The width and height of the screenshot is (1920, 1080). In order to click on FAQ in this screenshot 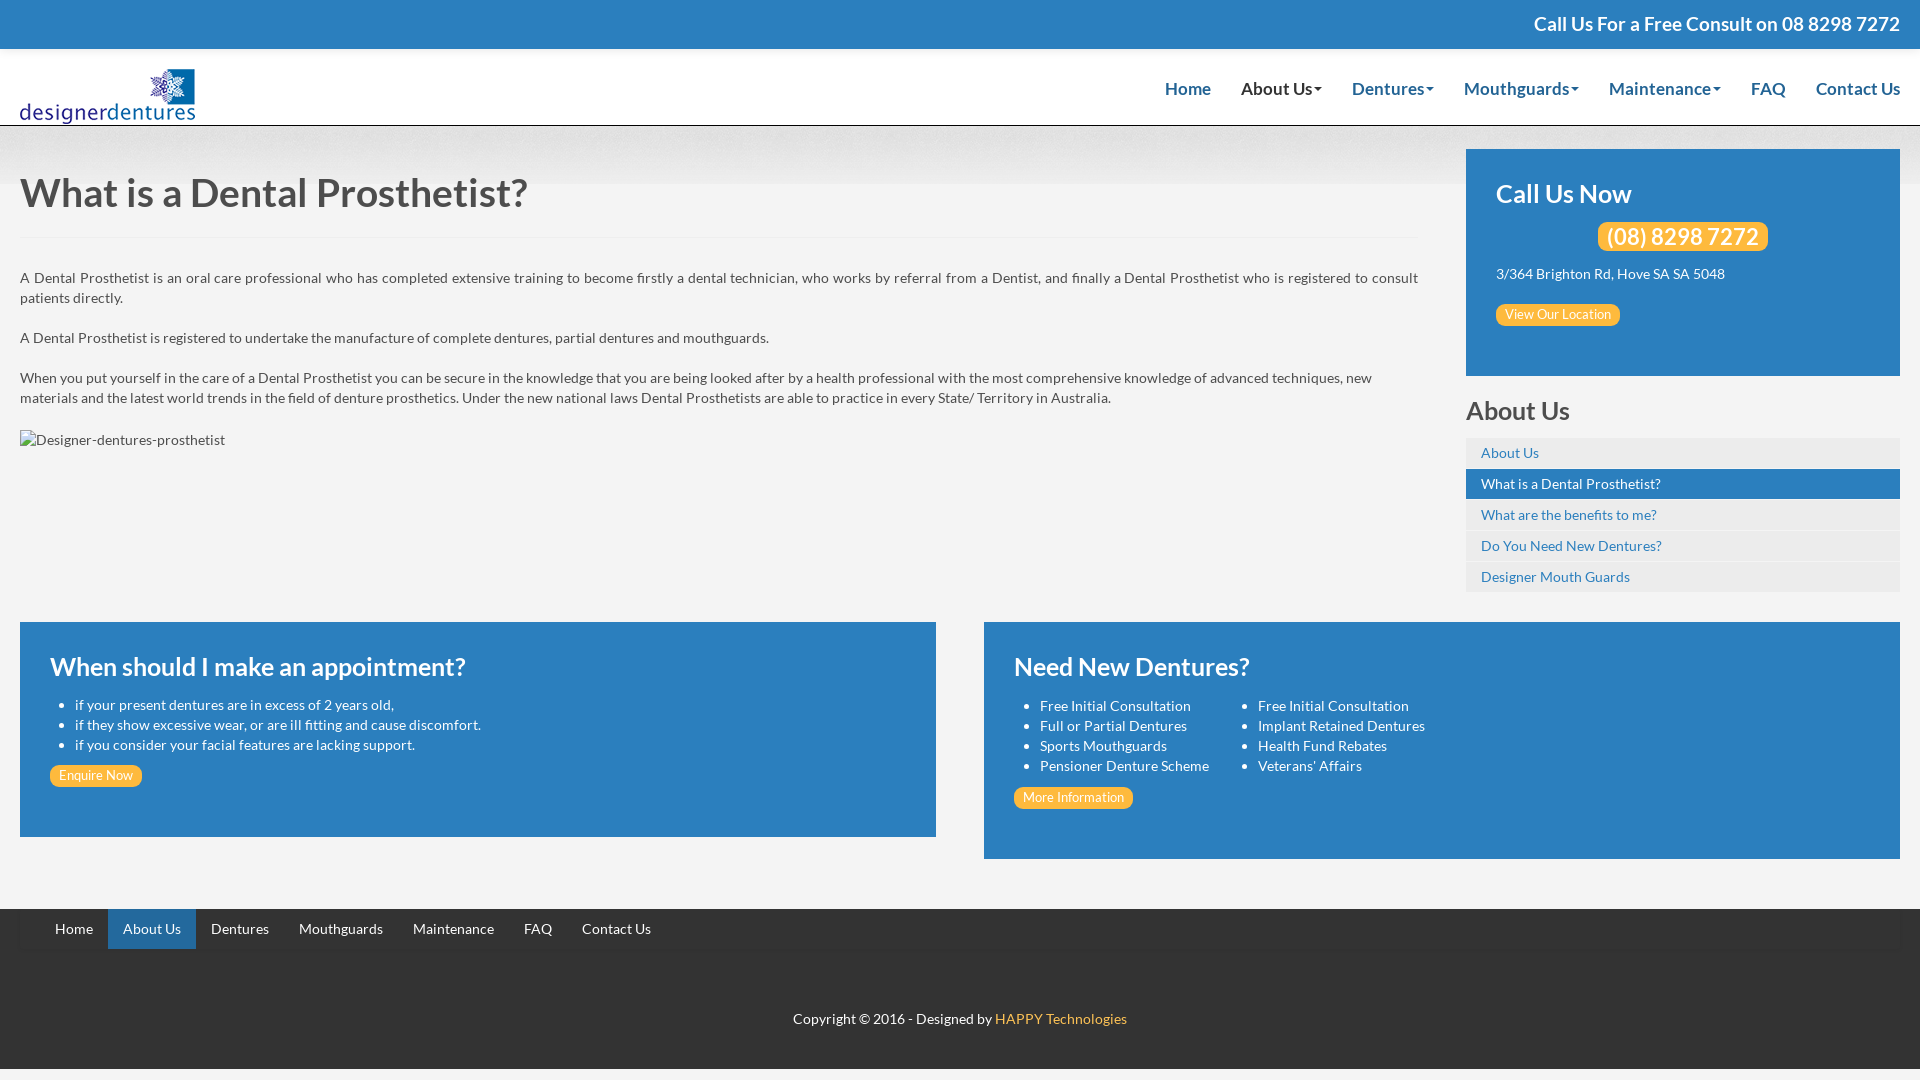, I will do `click(538, 929)`.